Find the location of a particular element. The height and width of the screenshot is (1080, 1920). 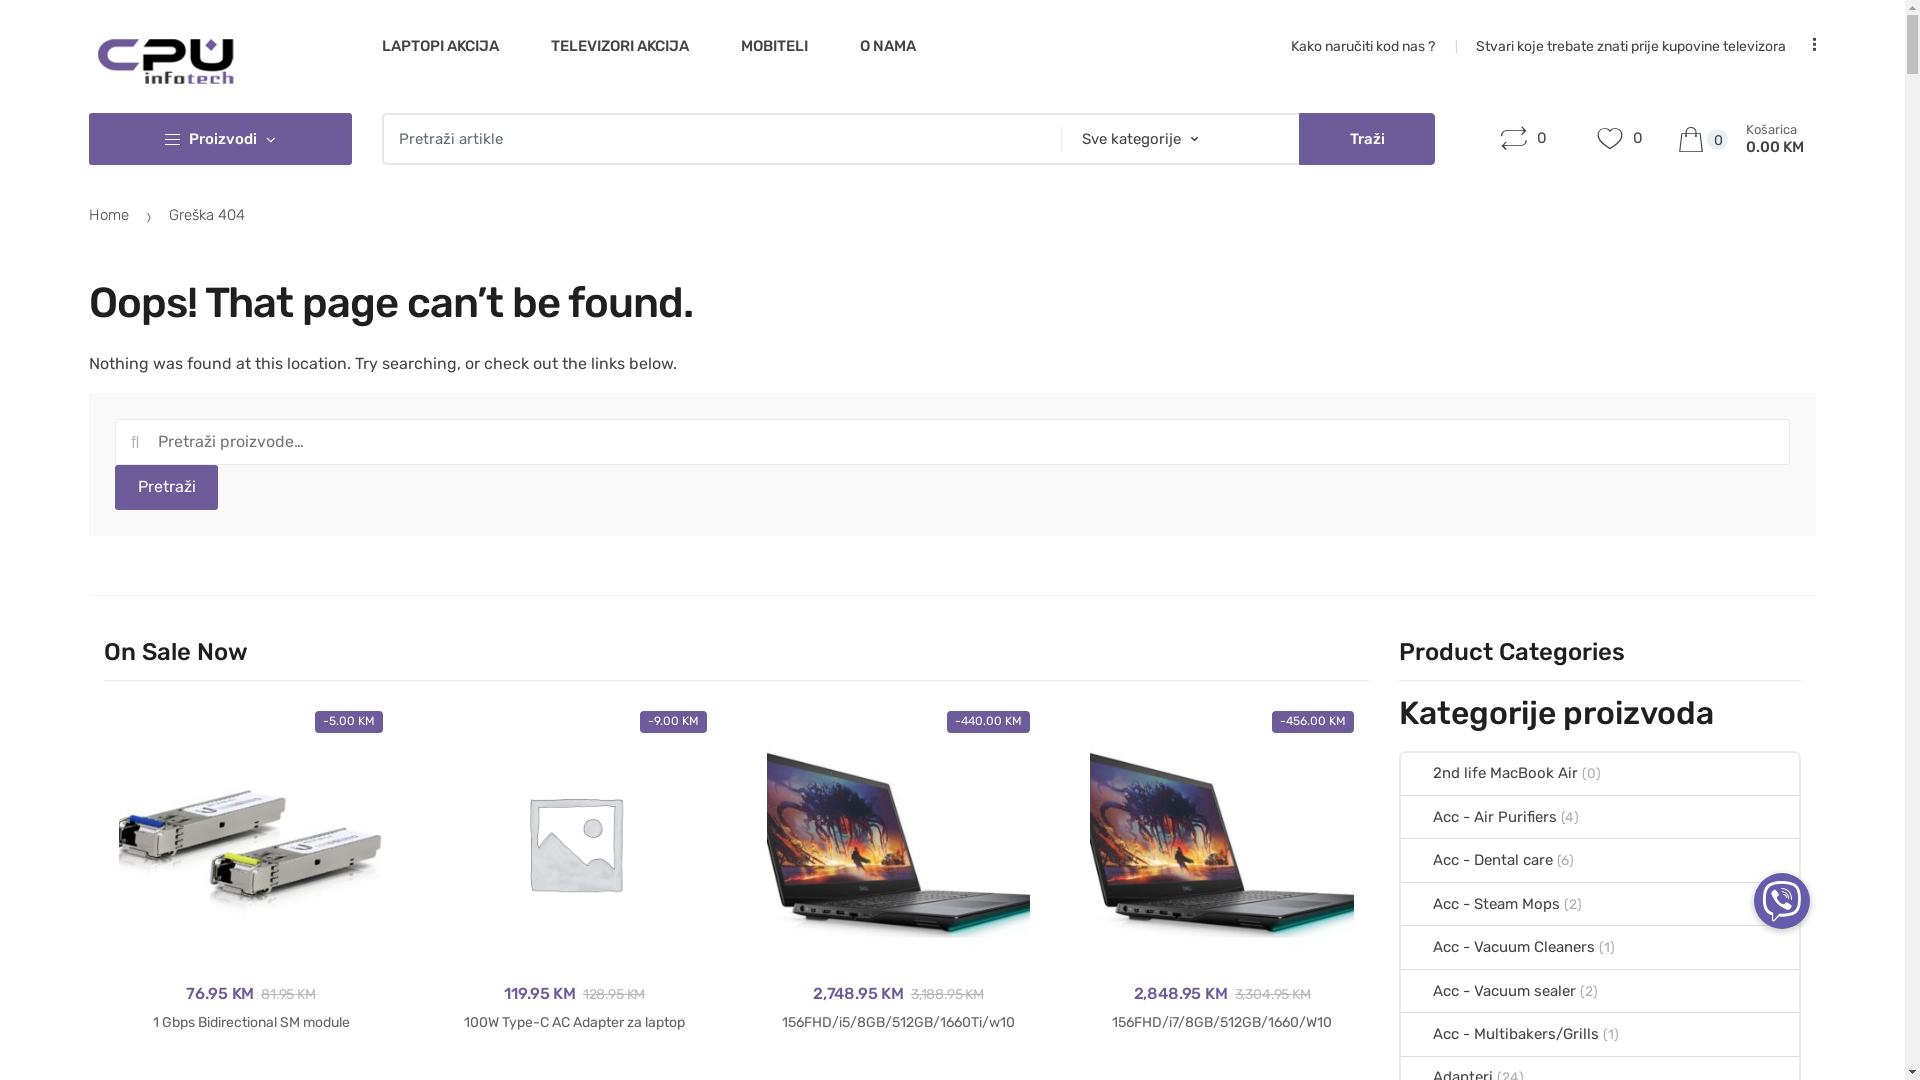

MOBITELI is located at coordinates (774, 46).